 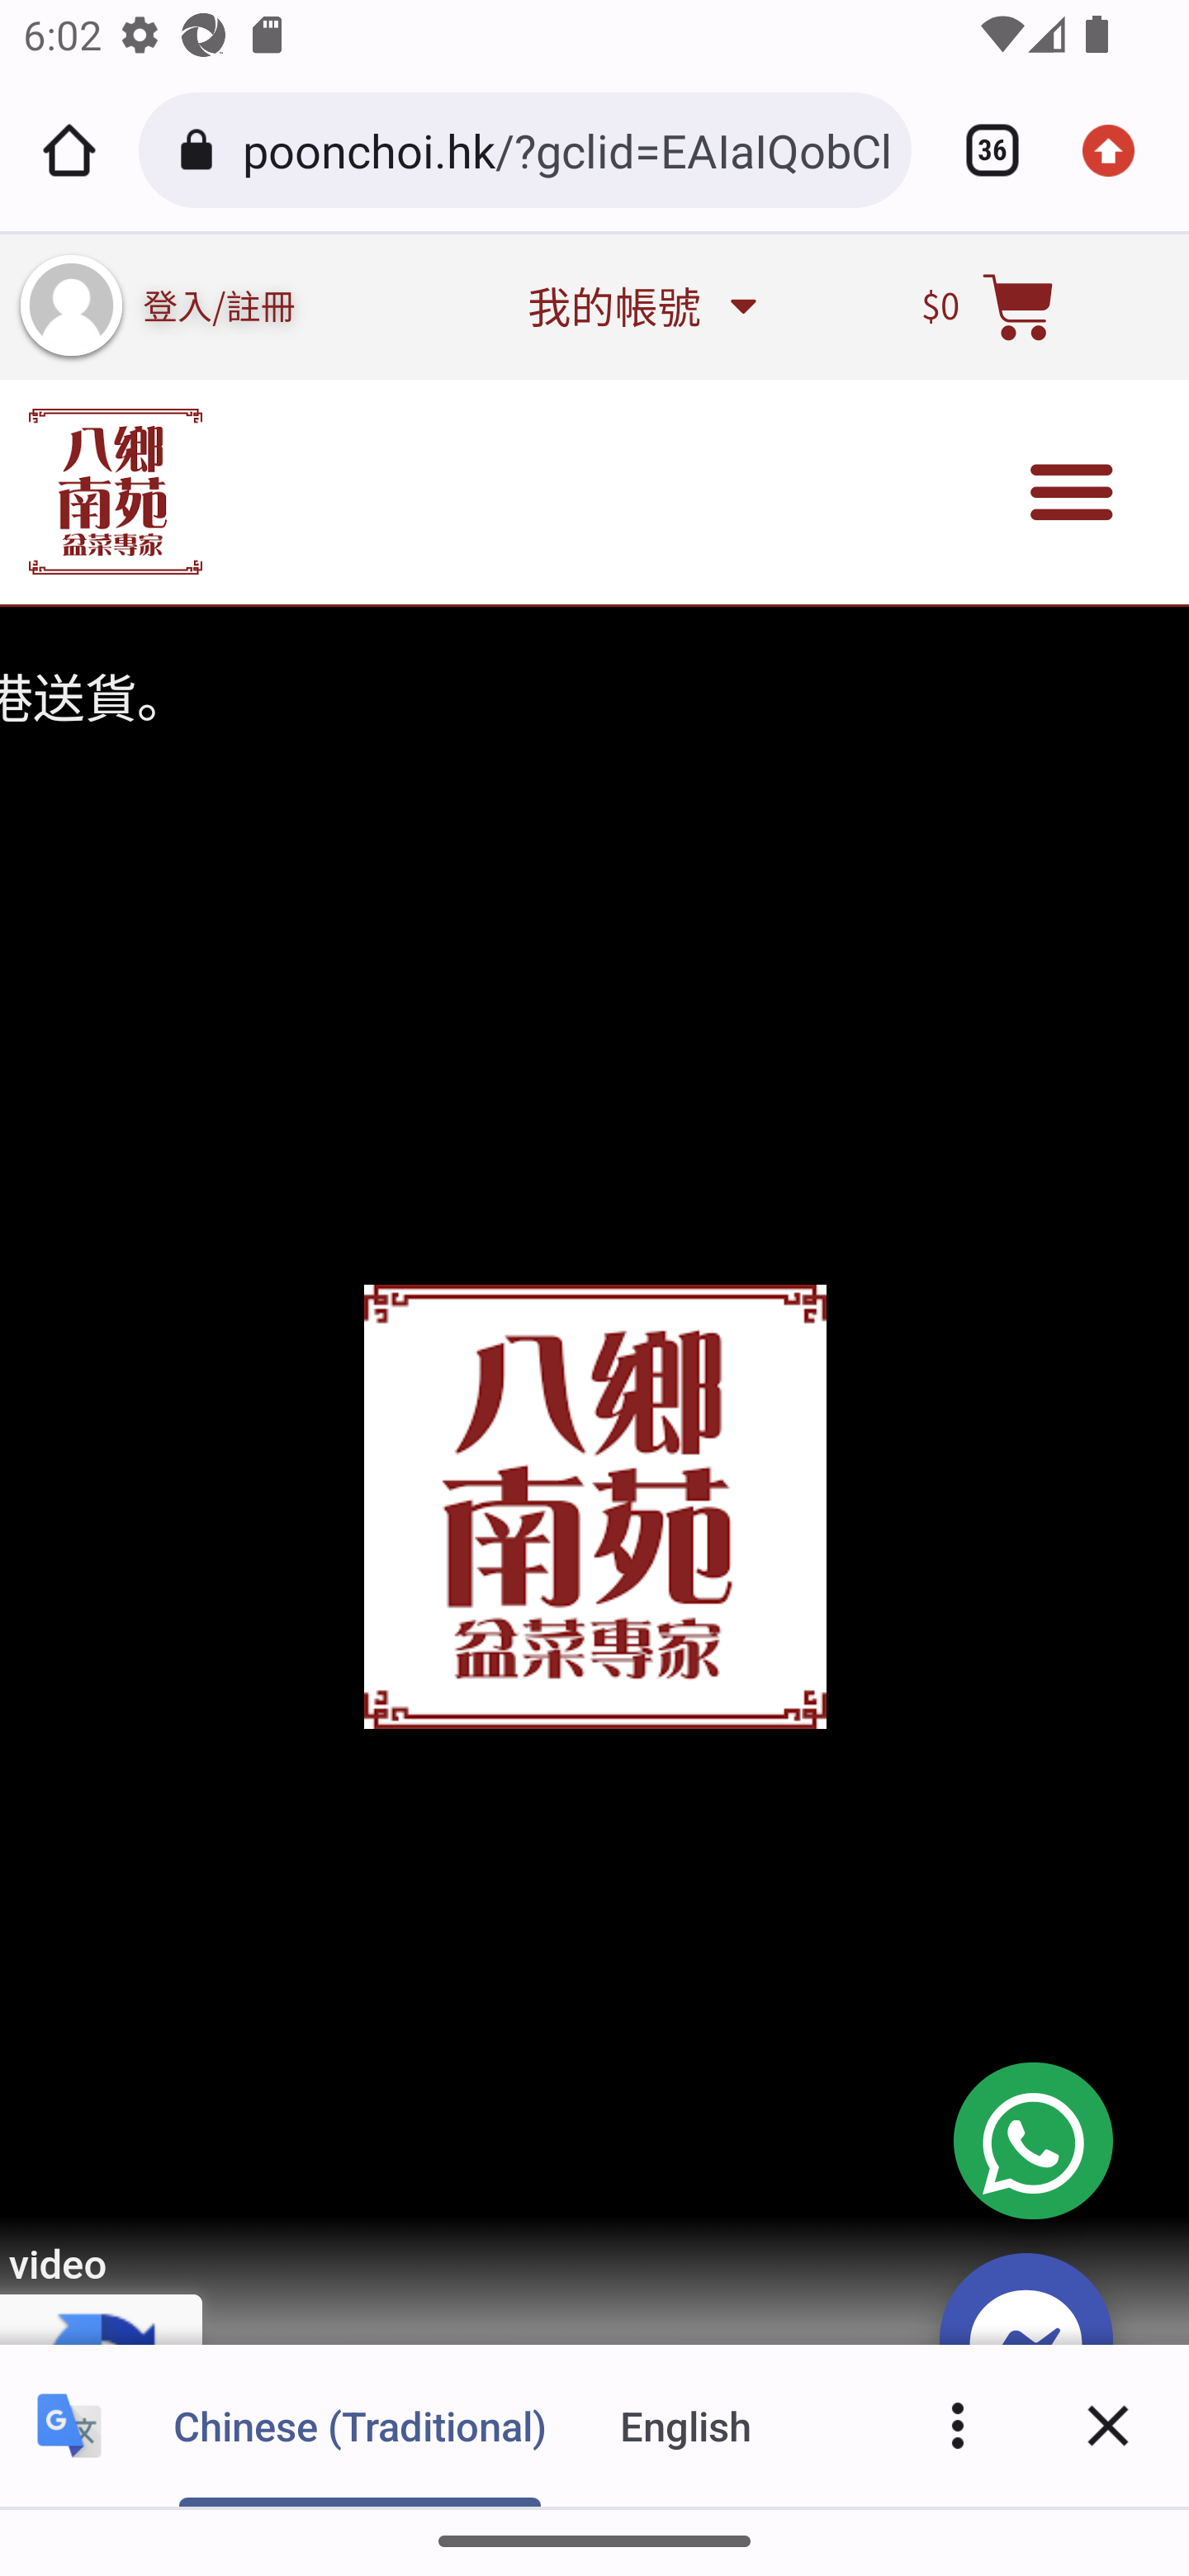 What do you see at coordinates (115, 491) in the screenshot?
I see `www.poonchoi` at bounding box center [115, 491].